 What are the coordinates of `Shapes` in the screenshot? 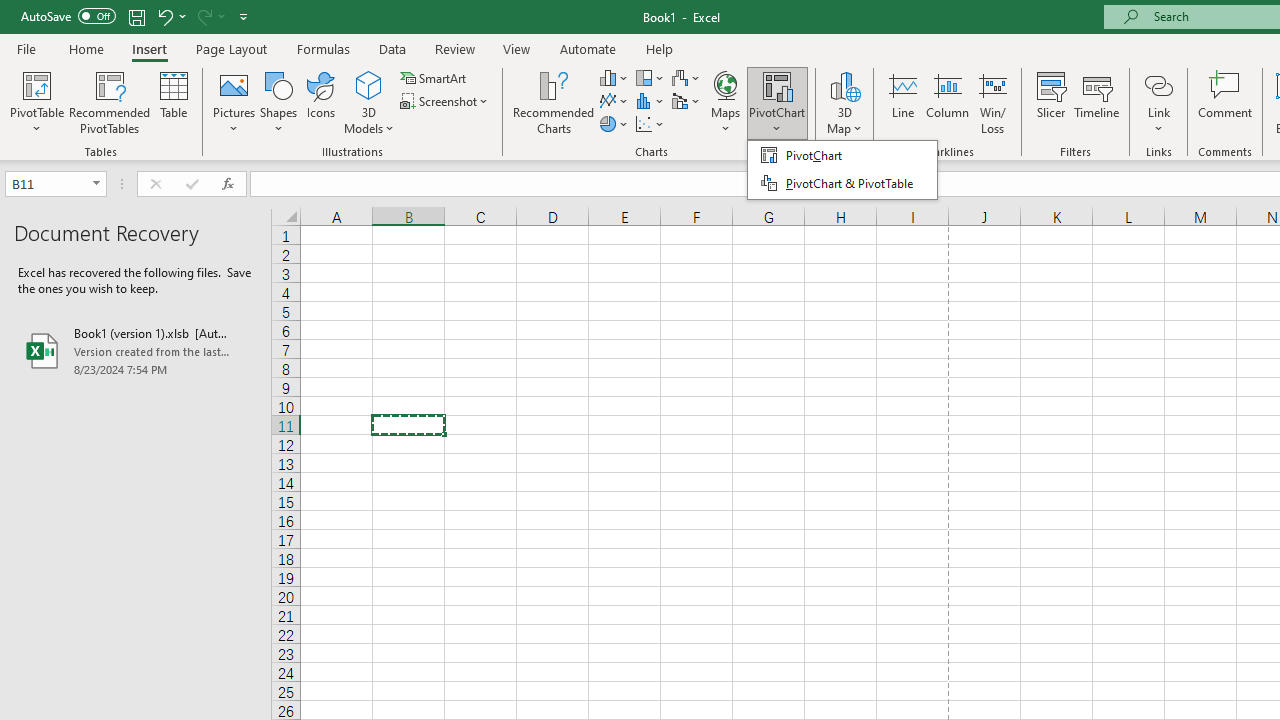 It's located at (278, 102).